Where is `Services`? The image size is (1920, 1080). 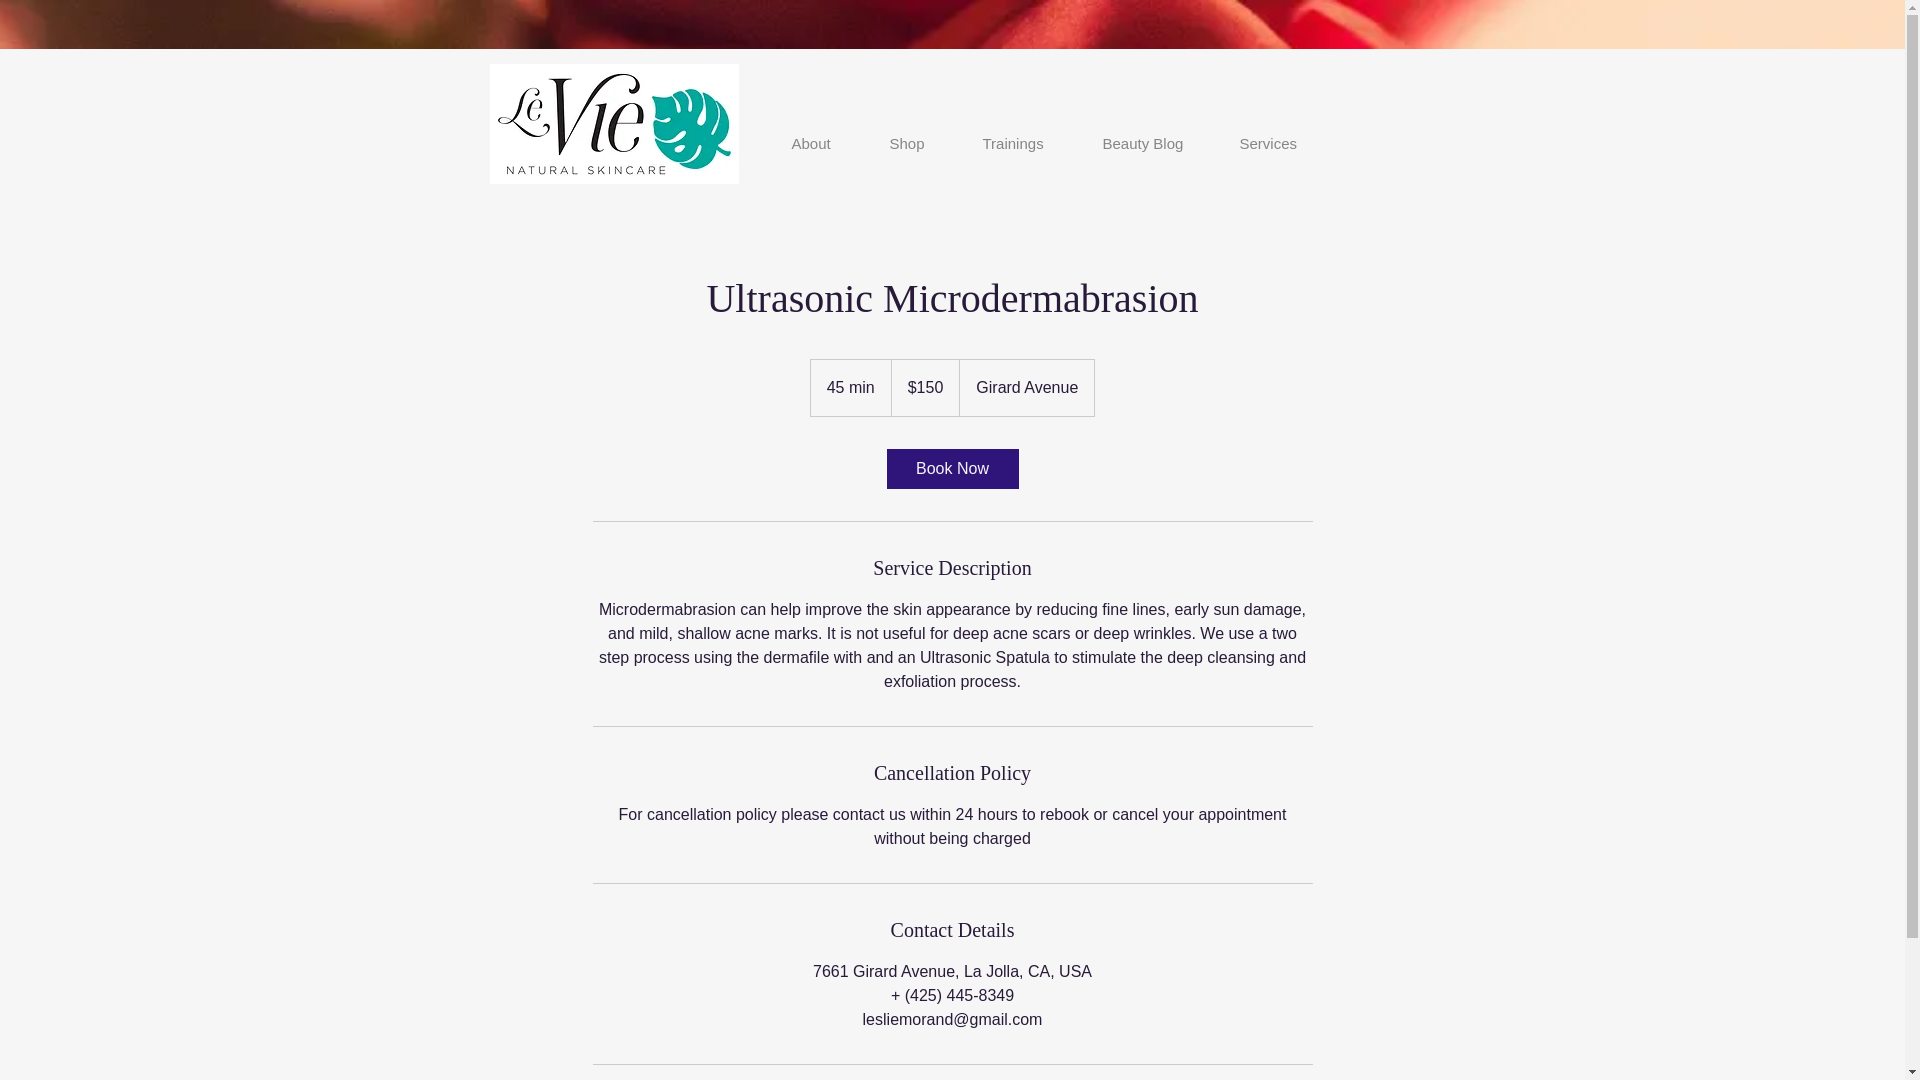 Services is located at coordinates (1281, 142).